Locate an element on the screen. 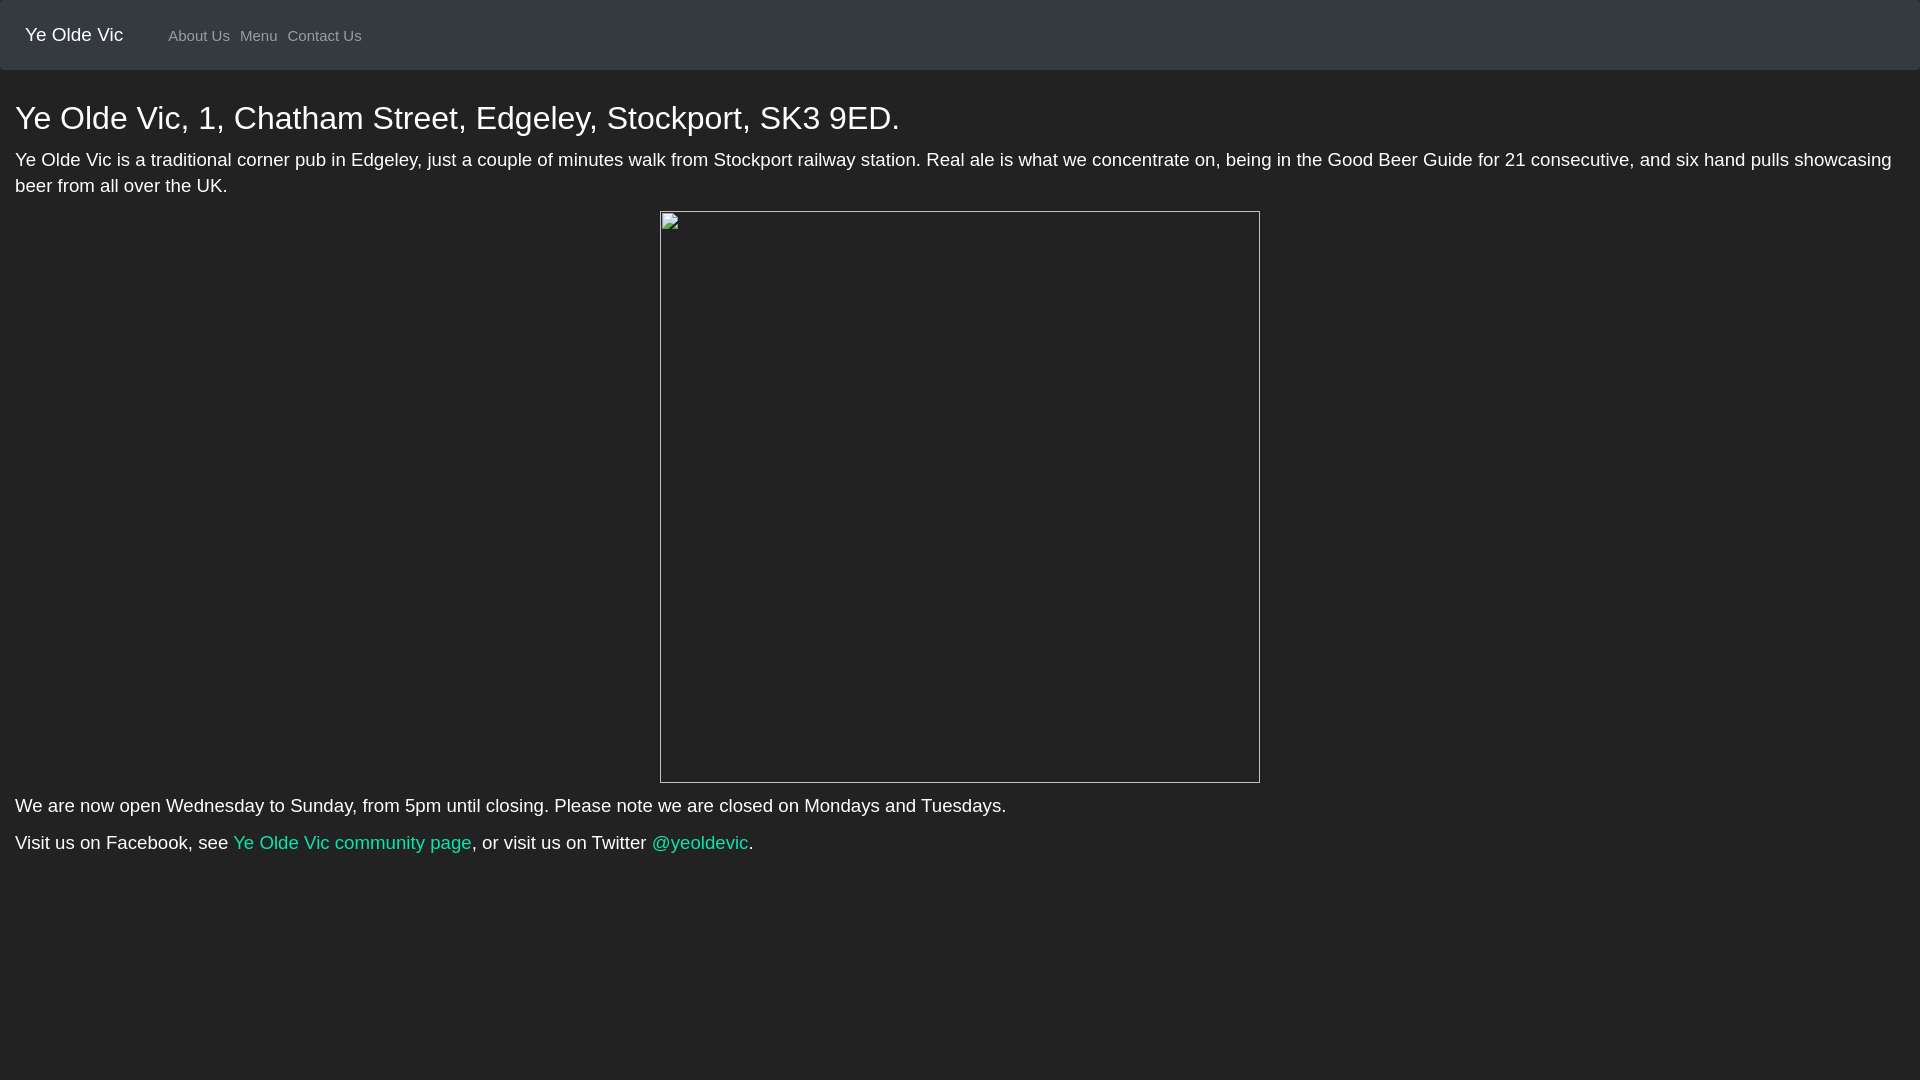  Ye Olde Vic community page is located at coordinates (352, 842).